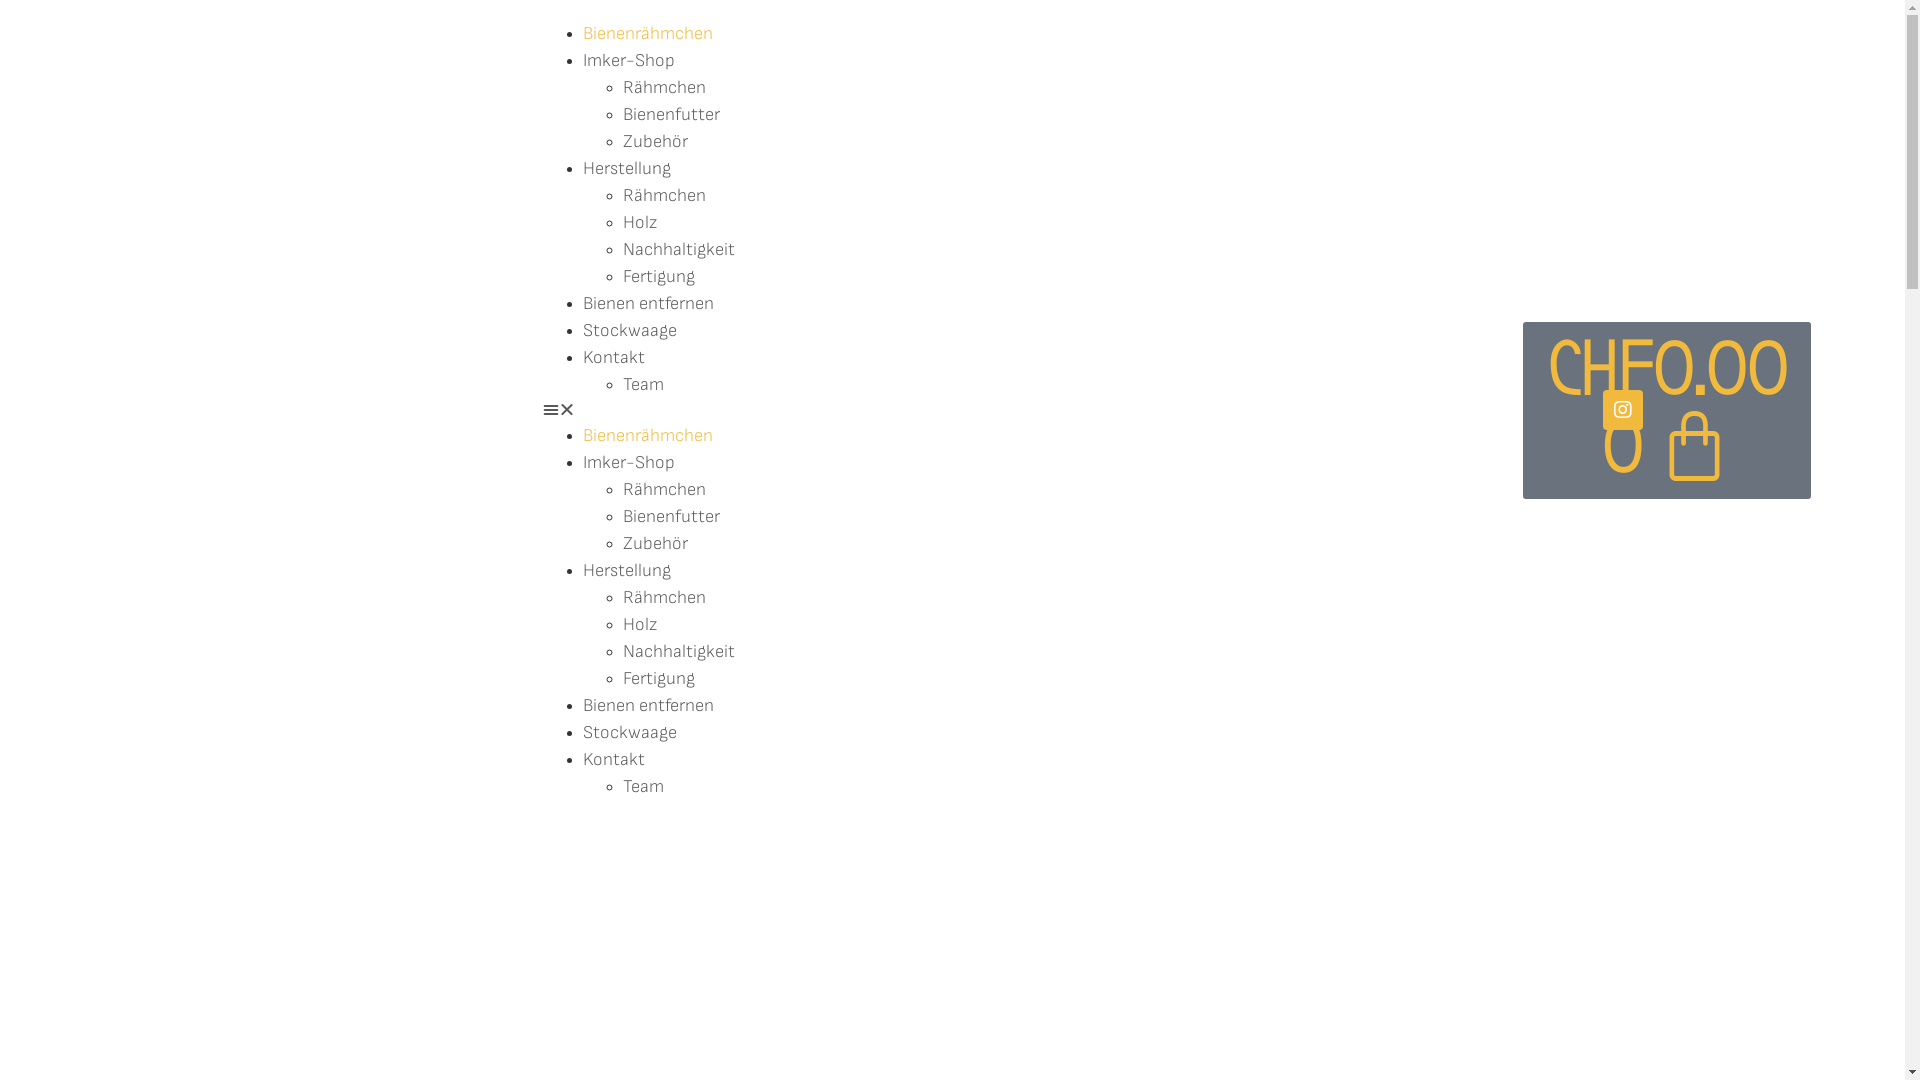 Image resolution: width=1920 pixels, height=1080 pixels. What do you see at coordinates (670, 114) in the screenshot?
I see `Bienenfutter` at bounding box center [670, 114].